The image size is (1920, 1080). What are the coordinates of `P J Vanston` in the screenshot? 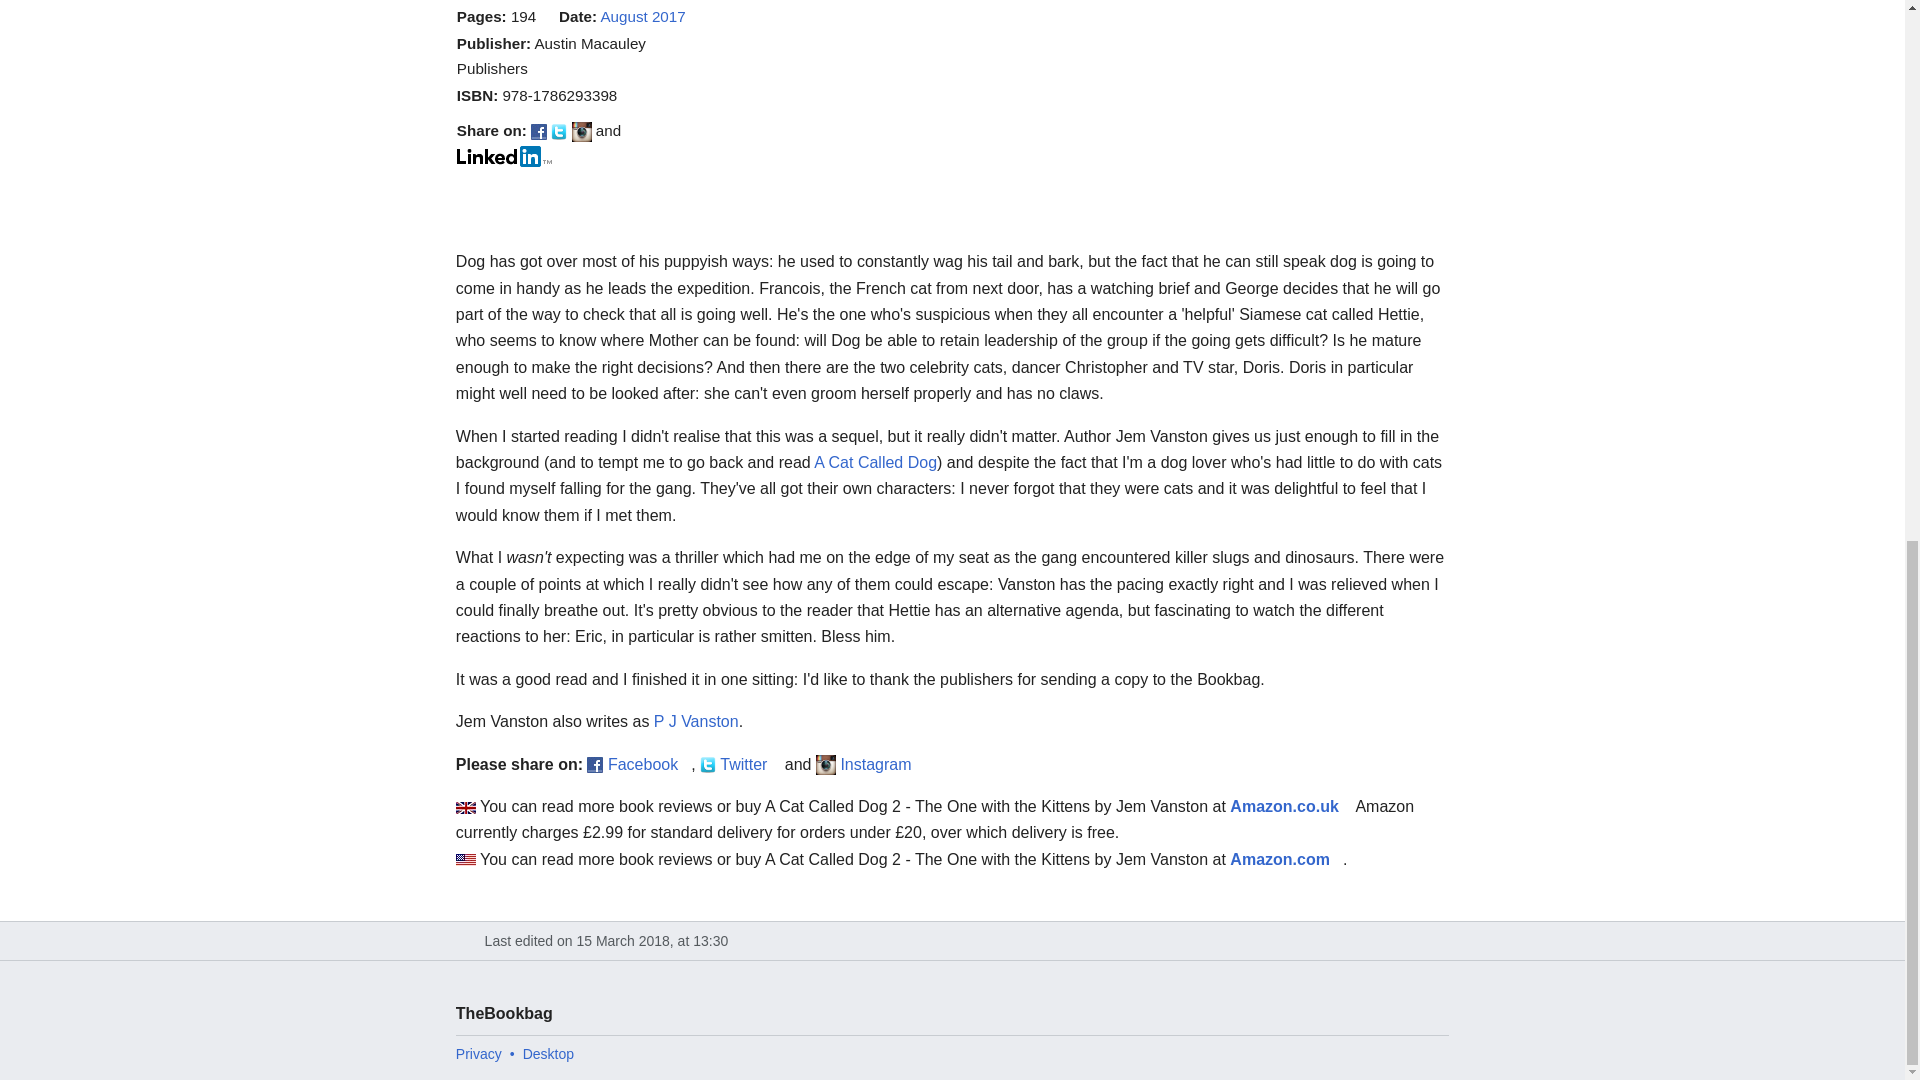 It's located at (696, 721).